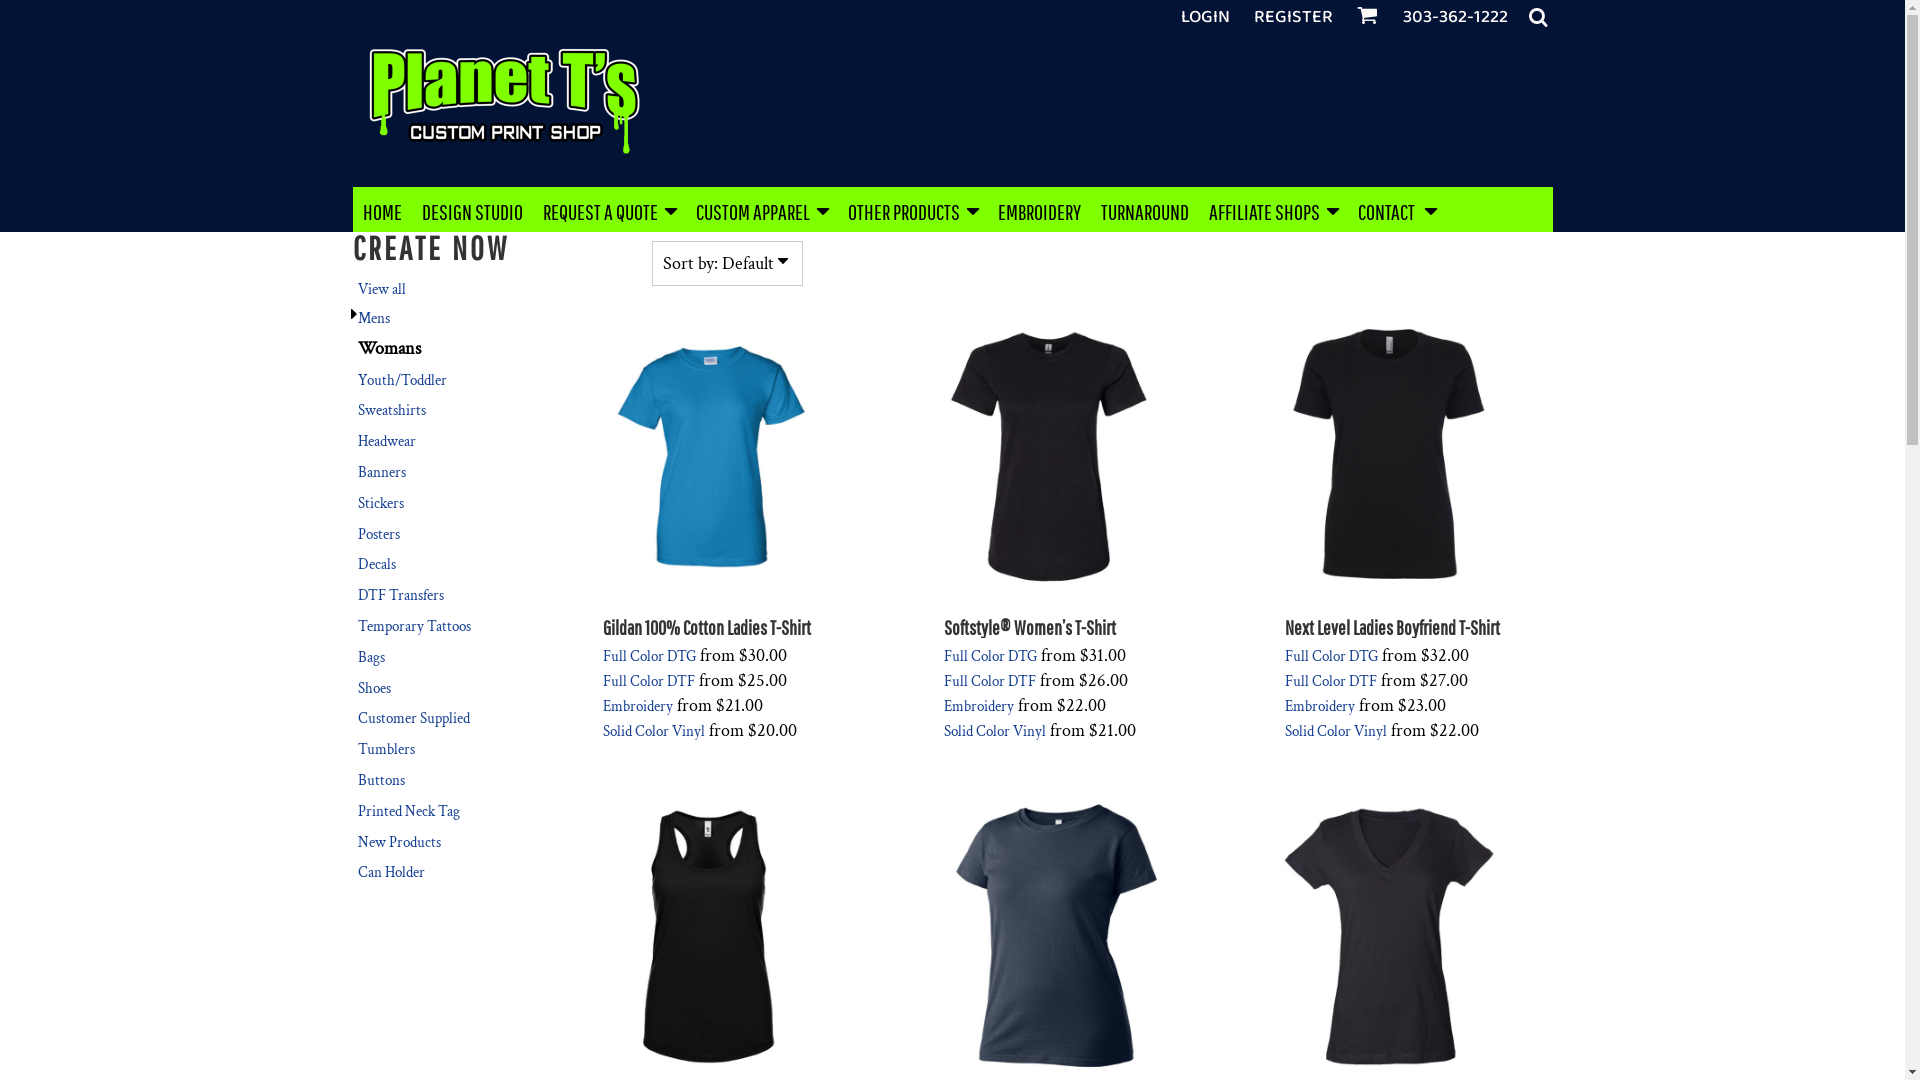  Describe the element at coordinates (472, 210) in the screenshot. I see `DESIGN STUDIO` at that location.